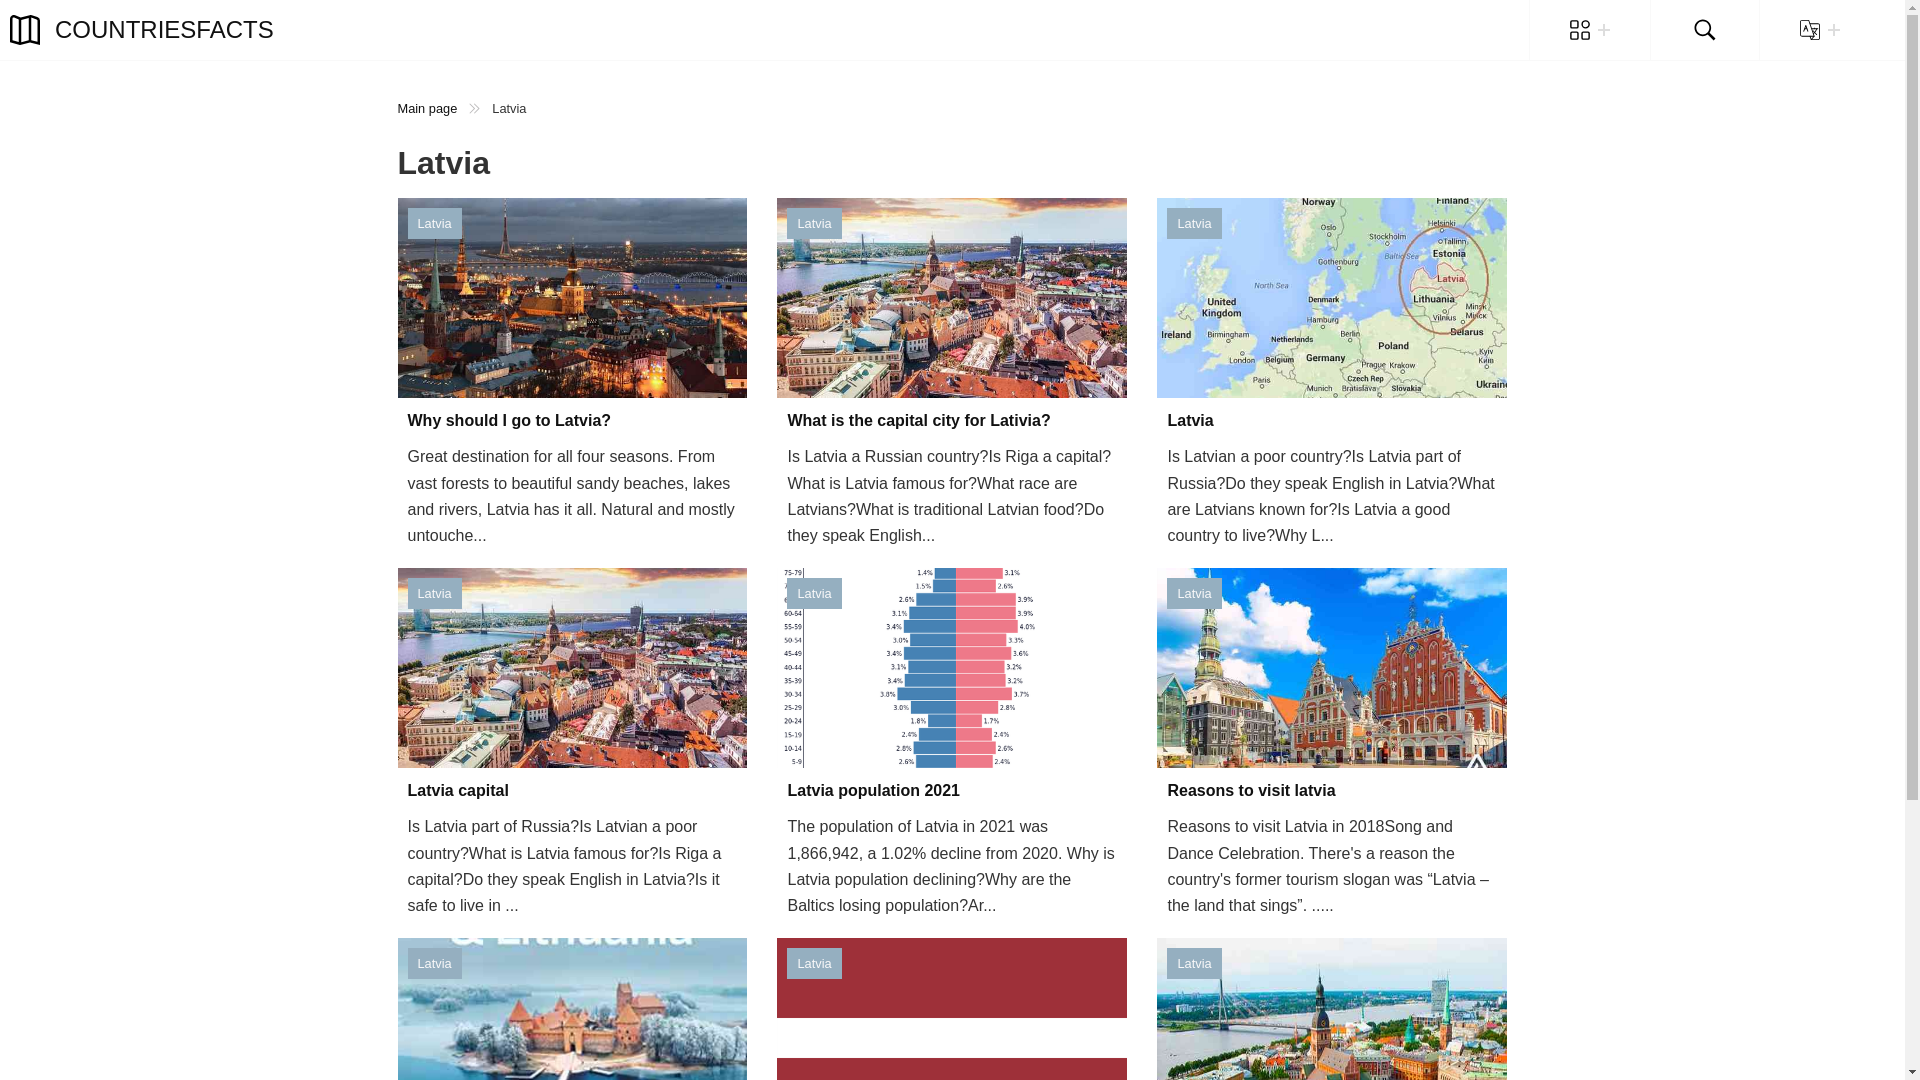 This screenshot has height=1080, width=1920. I want to click on What is the capital city for Lativia?, so click(952, 421).